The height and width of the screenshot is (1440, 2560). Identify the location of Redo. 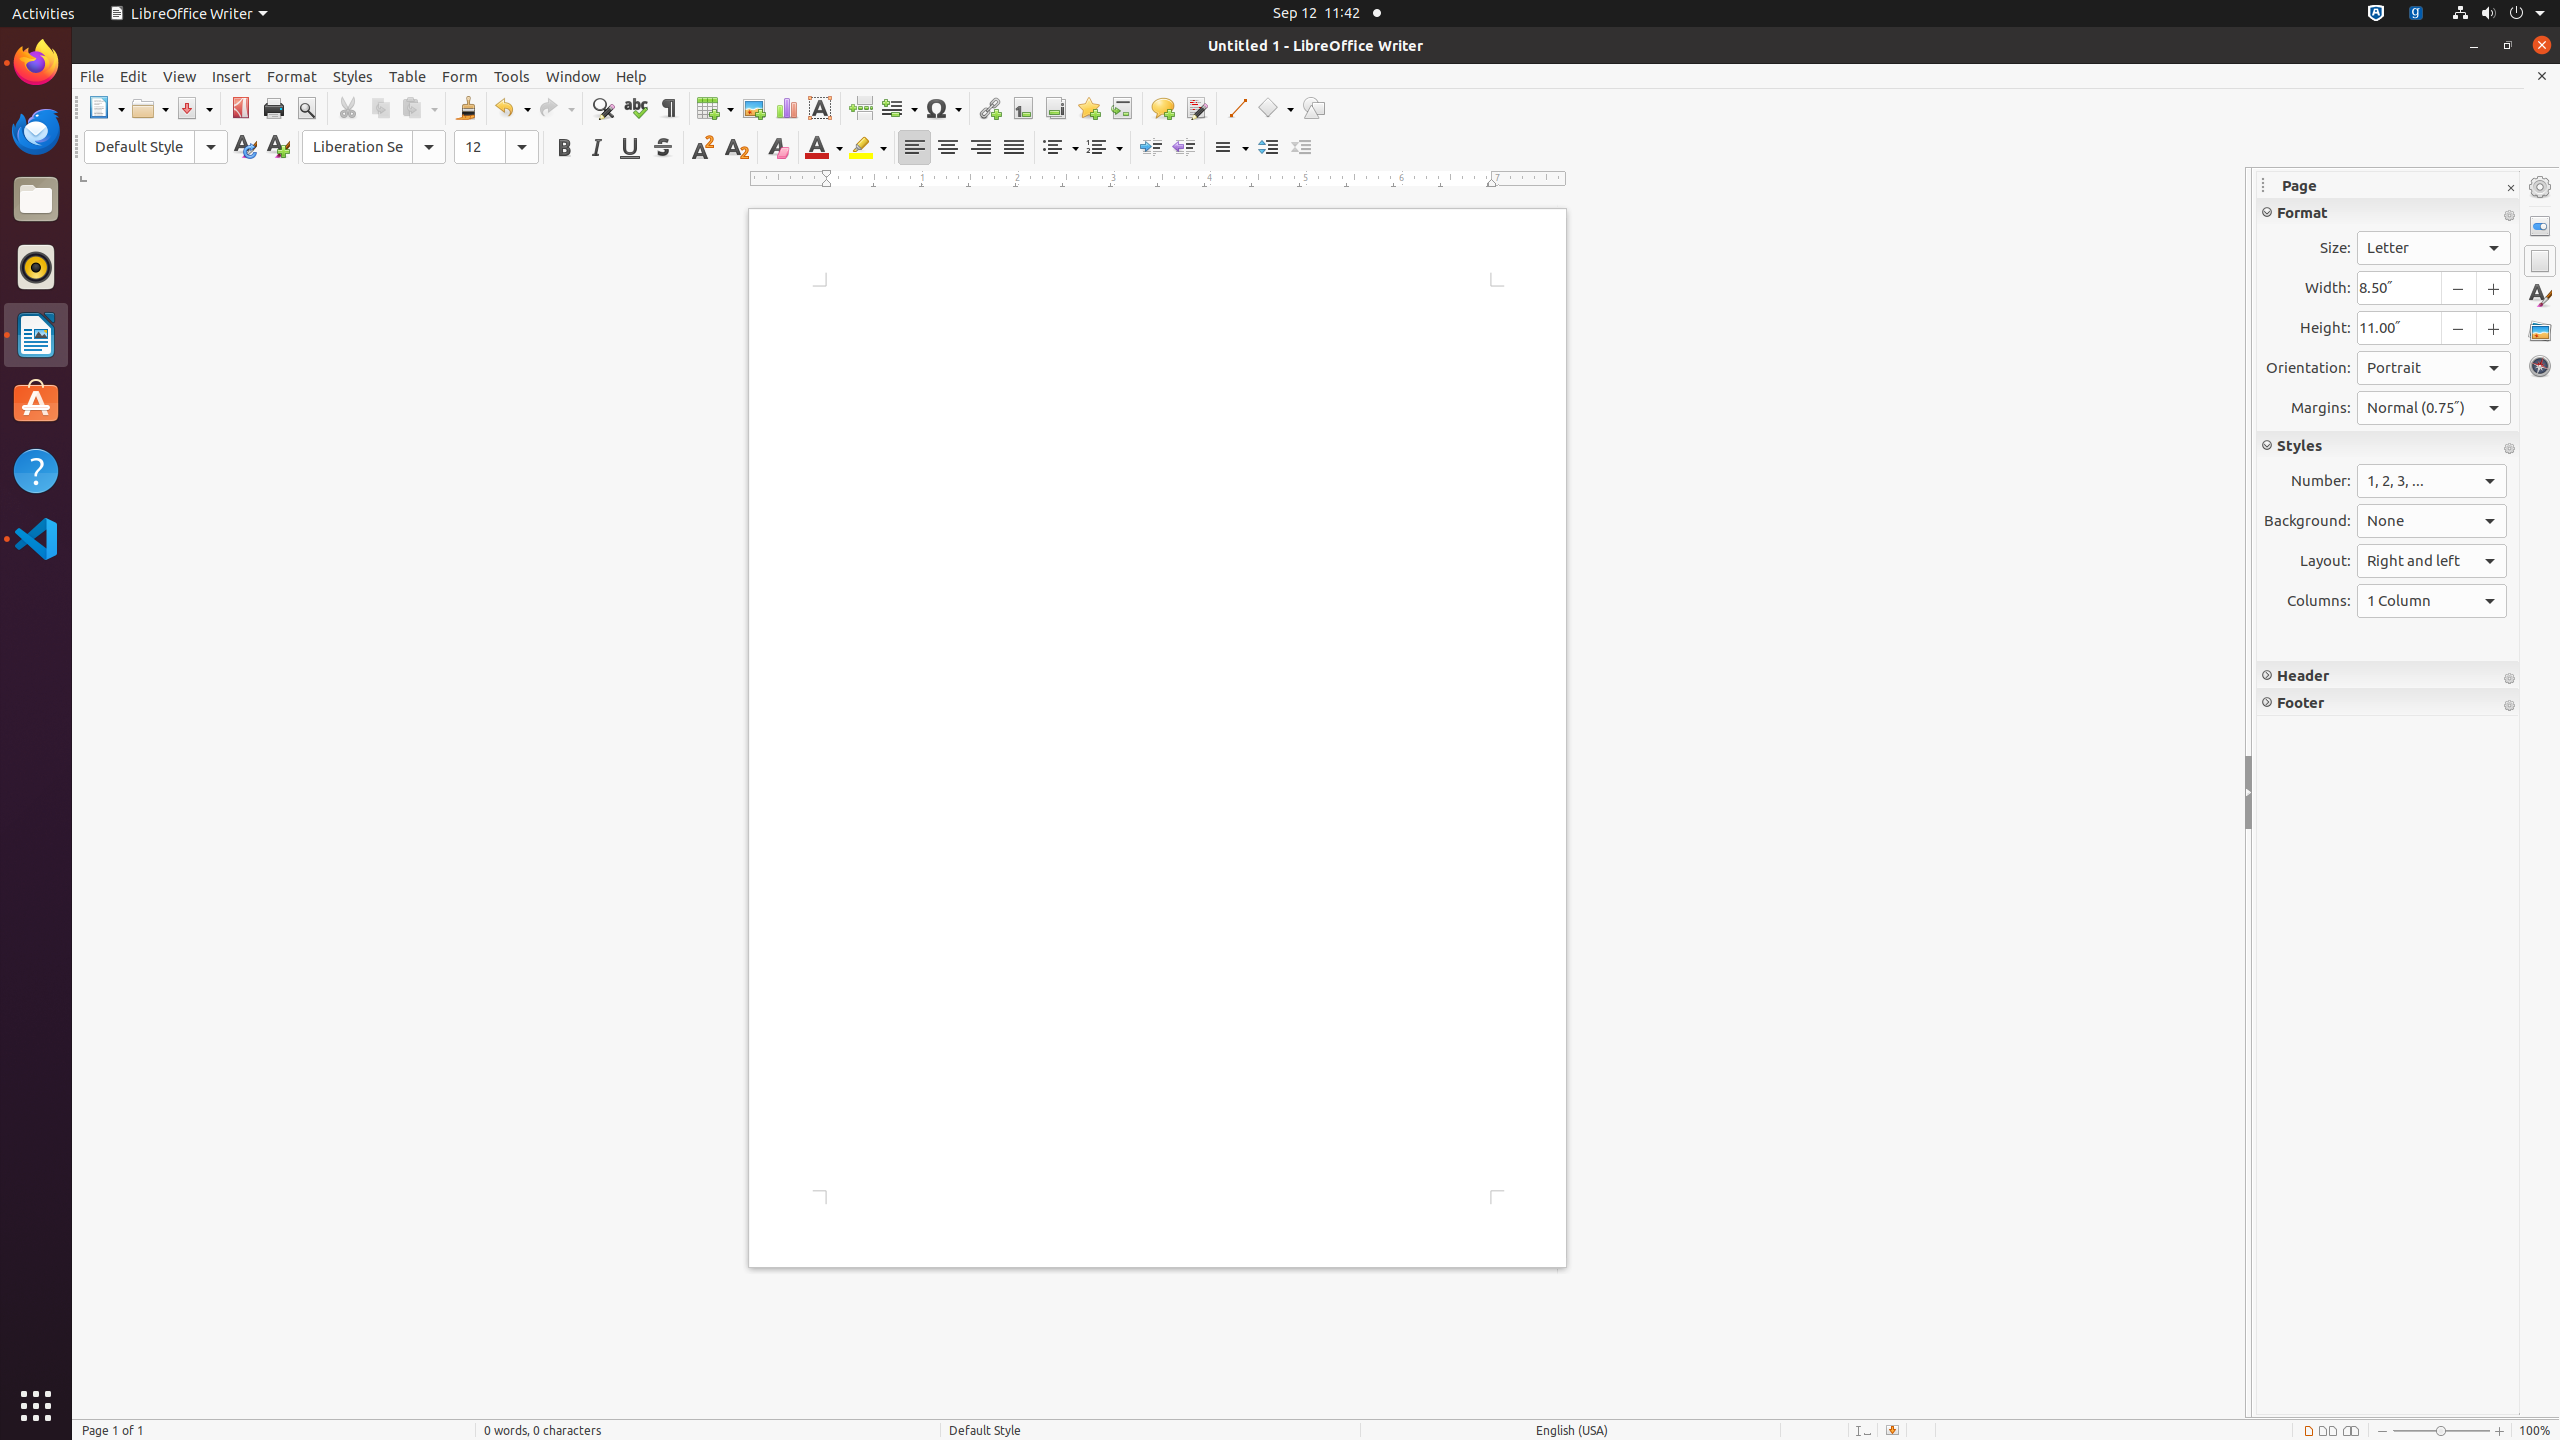
(556, 108).